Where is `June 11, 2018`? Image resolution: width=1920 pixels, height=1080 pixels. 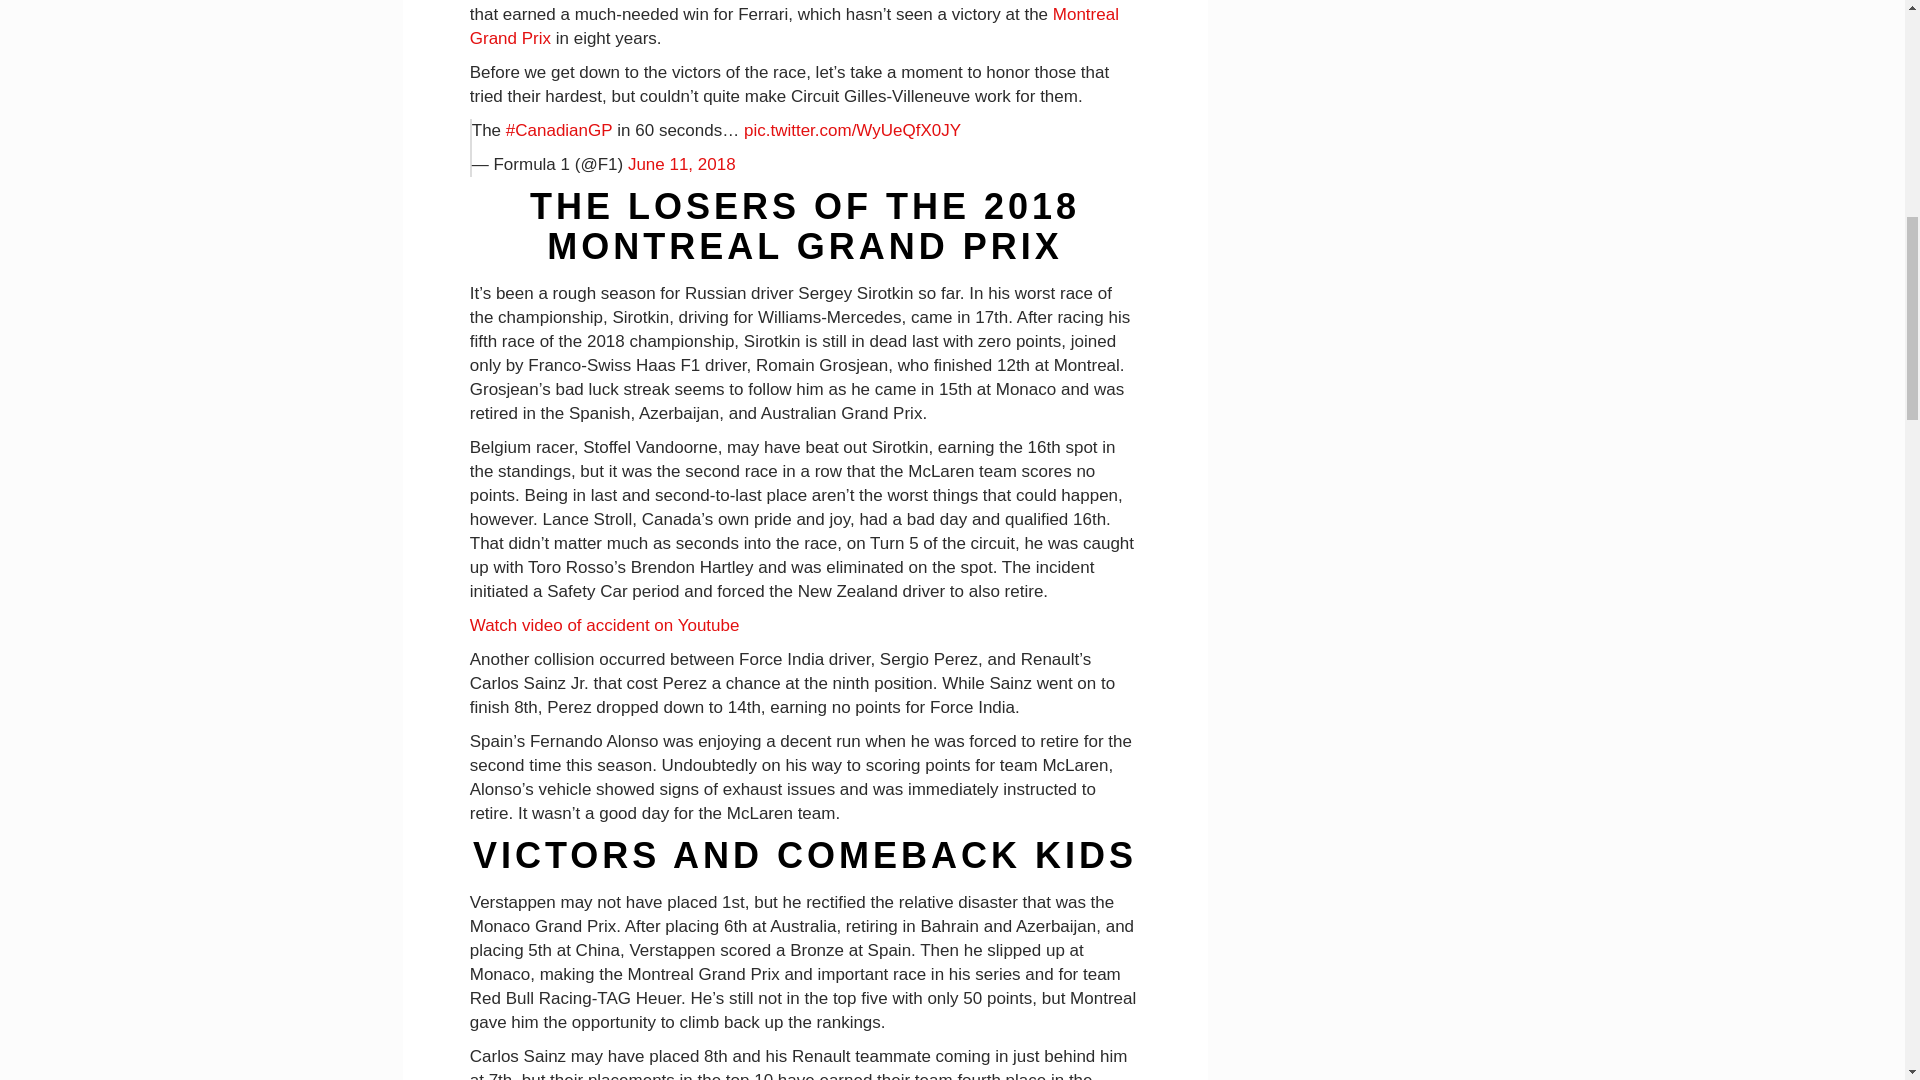 June 11, 2018 is located at coordinates (681, 164).